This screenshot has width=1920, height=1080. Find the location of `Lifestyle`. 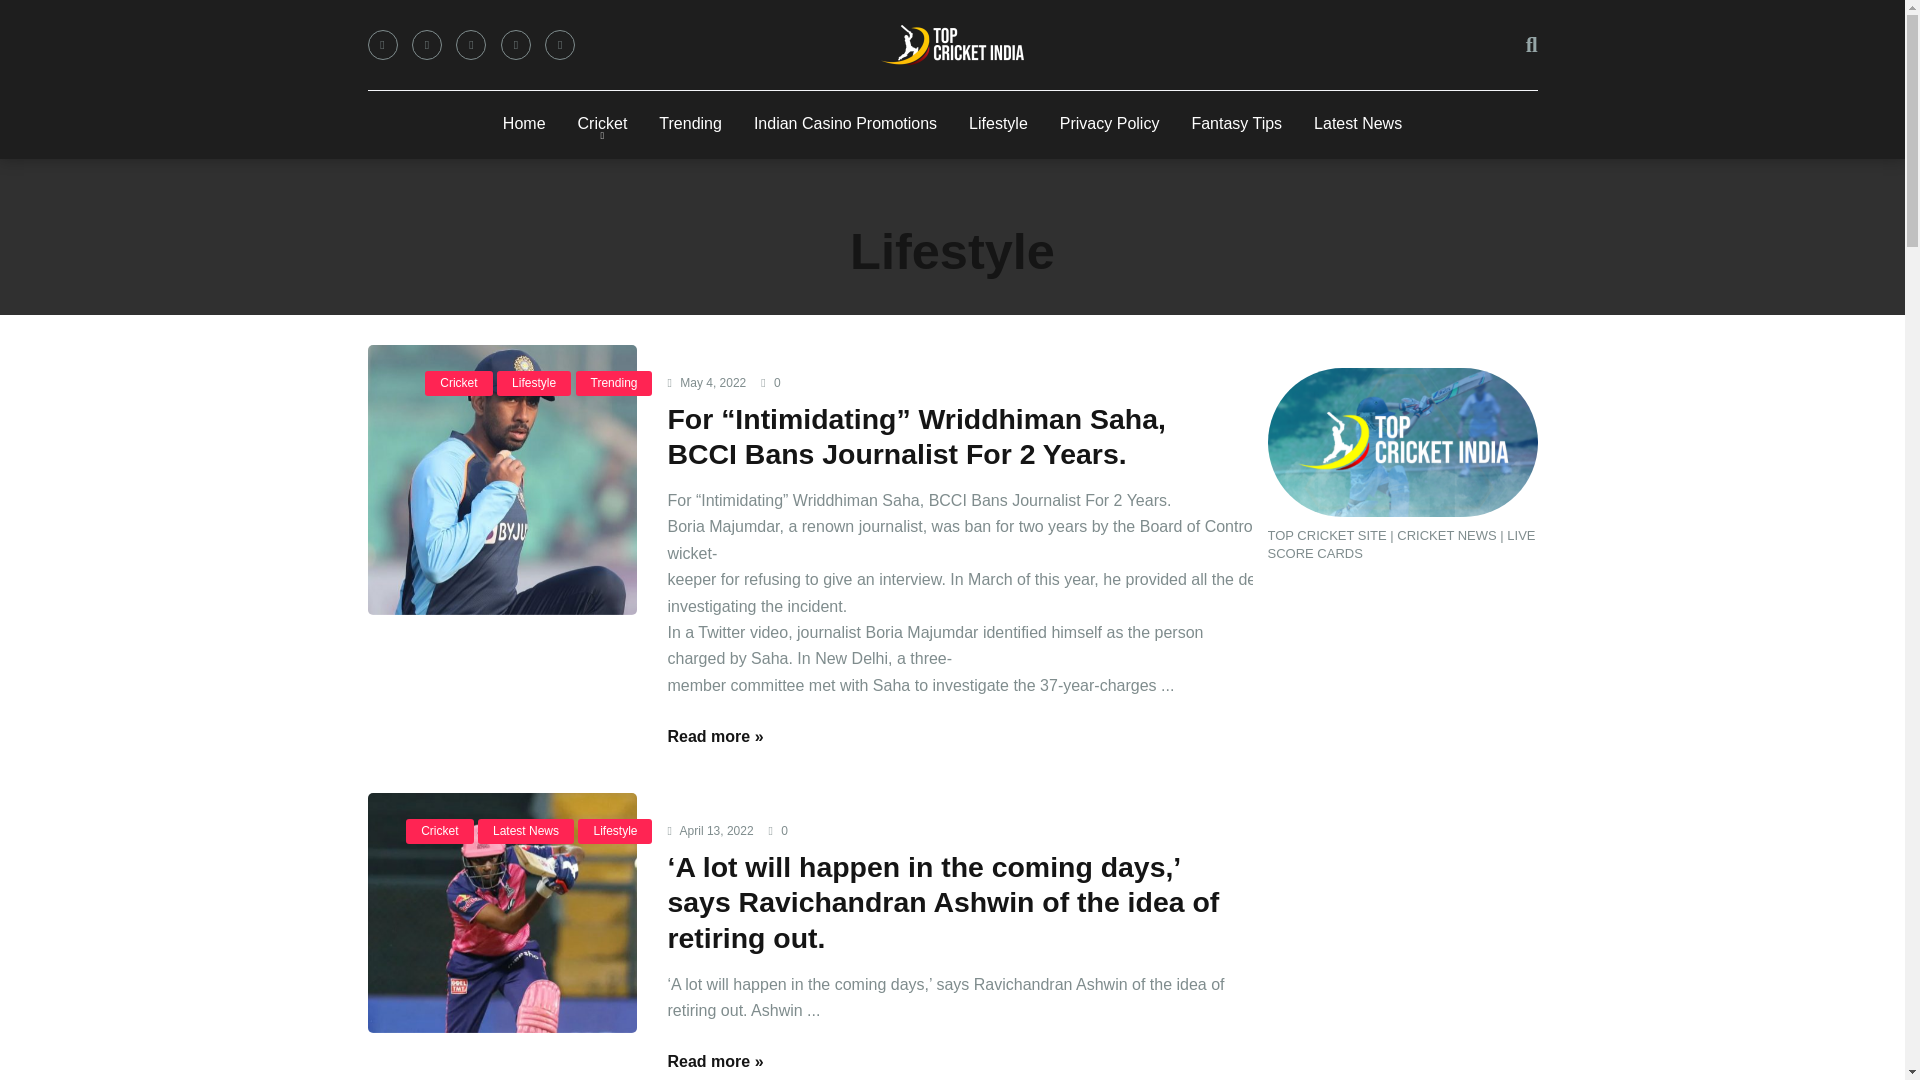

Lifestyle is located at coordinates (614, 830).